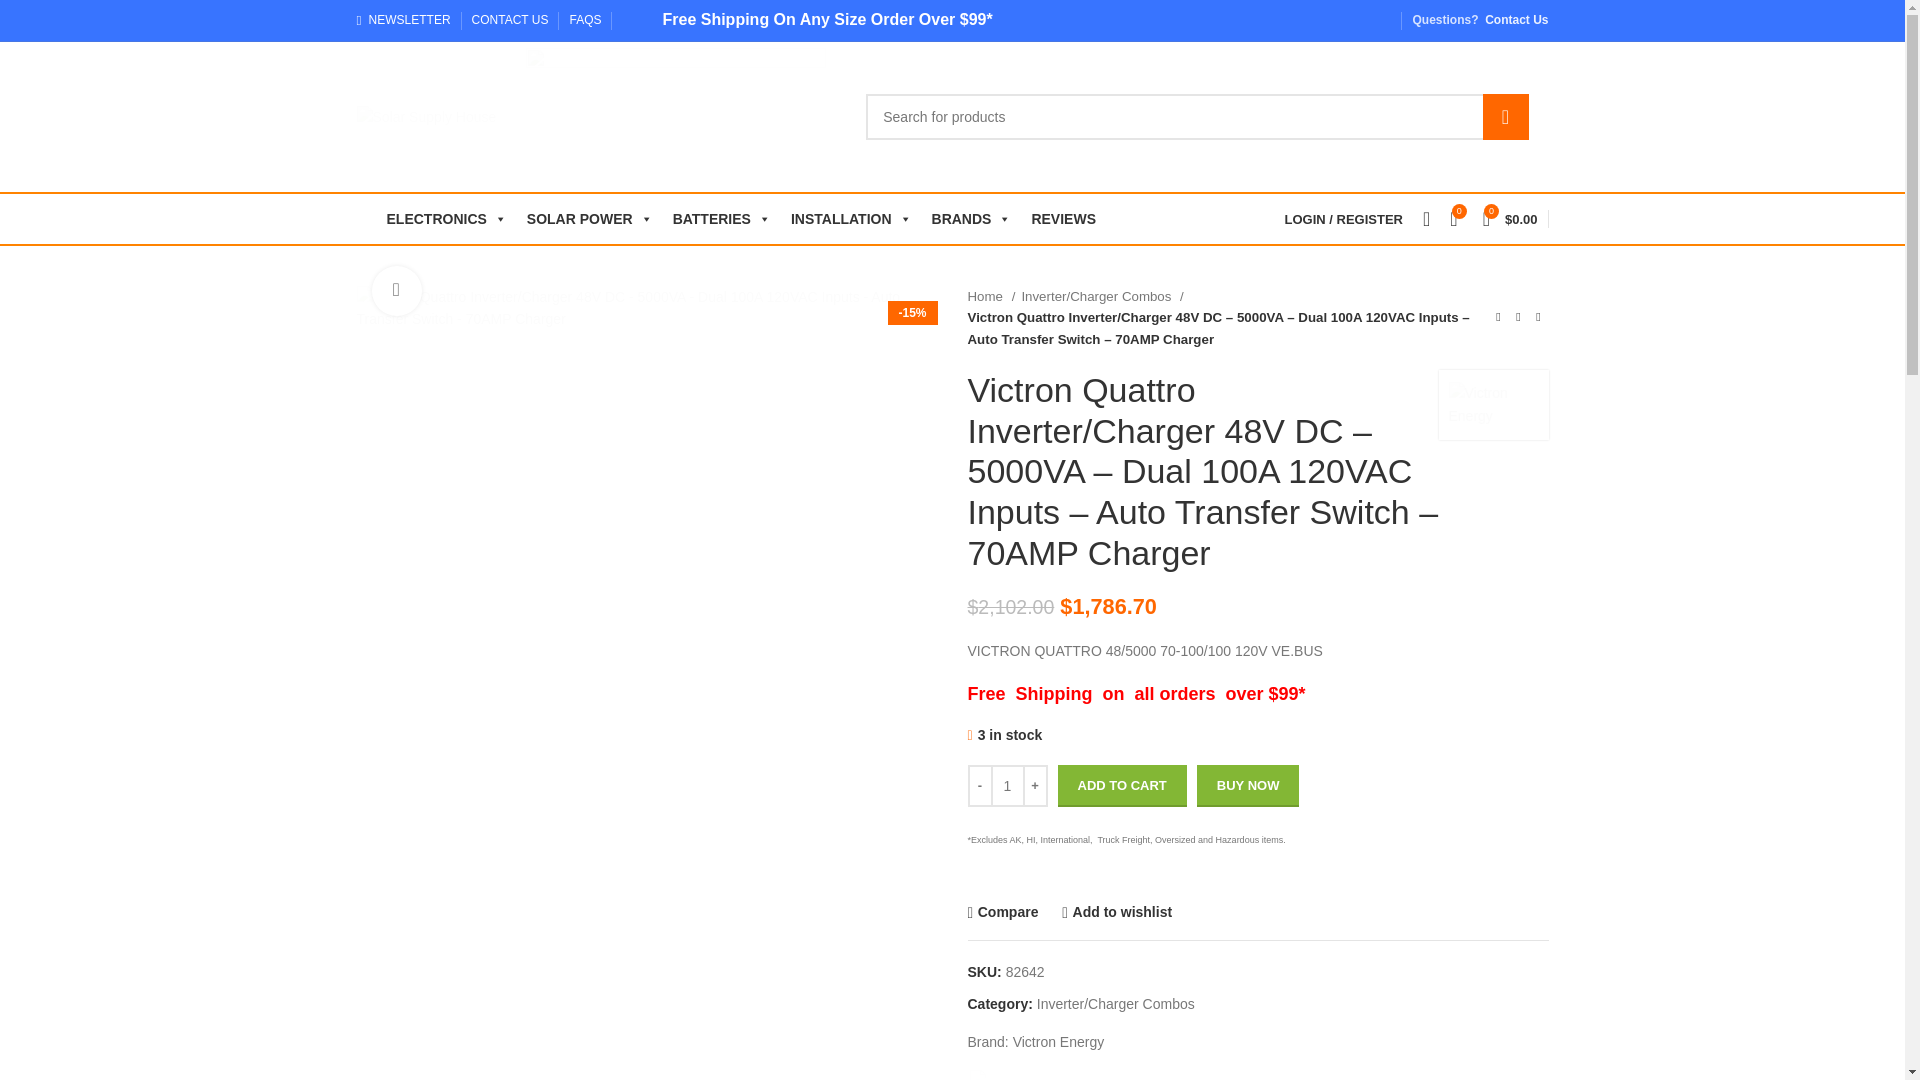 This screenshot has width=1920, height=1080. I want to click on Victron Energy, so click(1492, 404).